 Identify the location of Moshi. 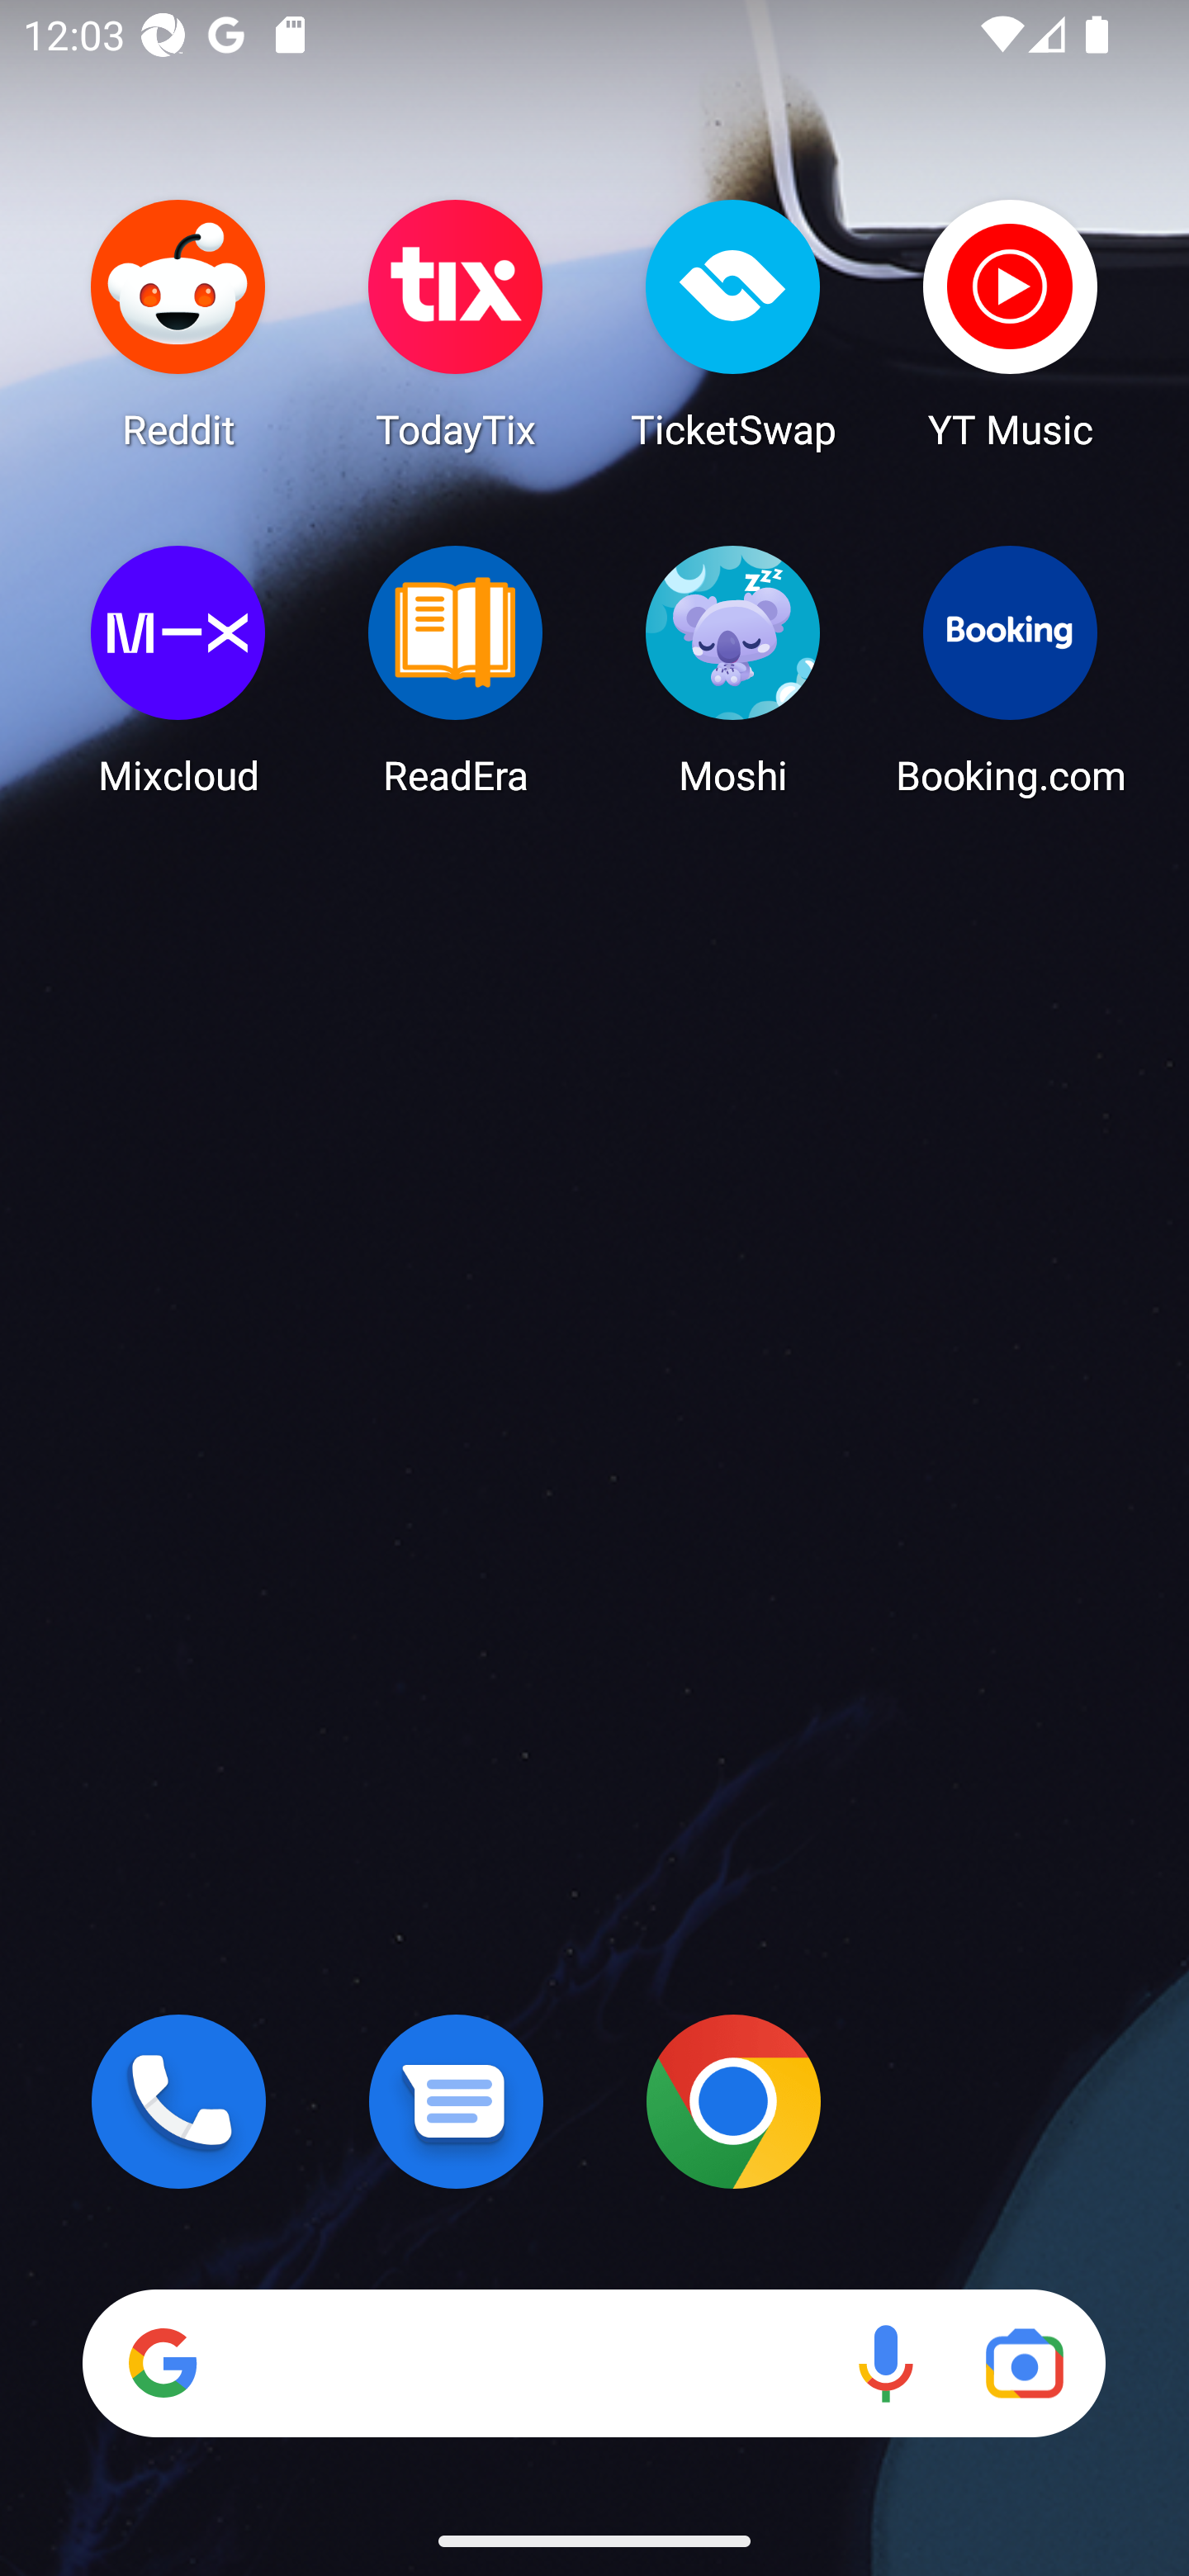
(733, 670).